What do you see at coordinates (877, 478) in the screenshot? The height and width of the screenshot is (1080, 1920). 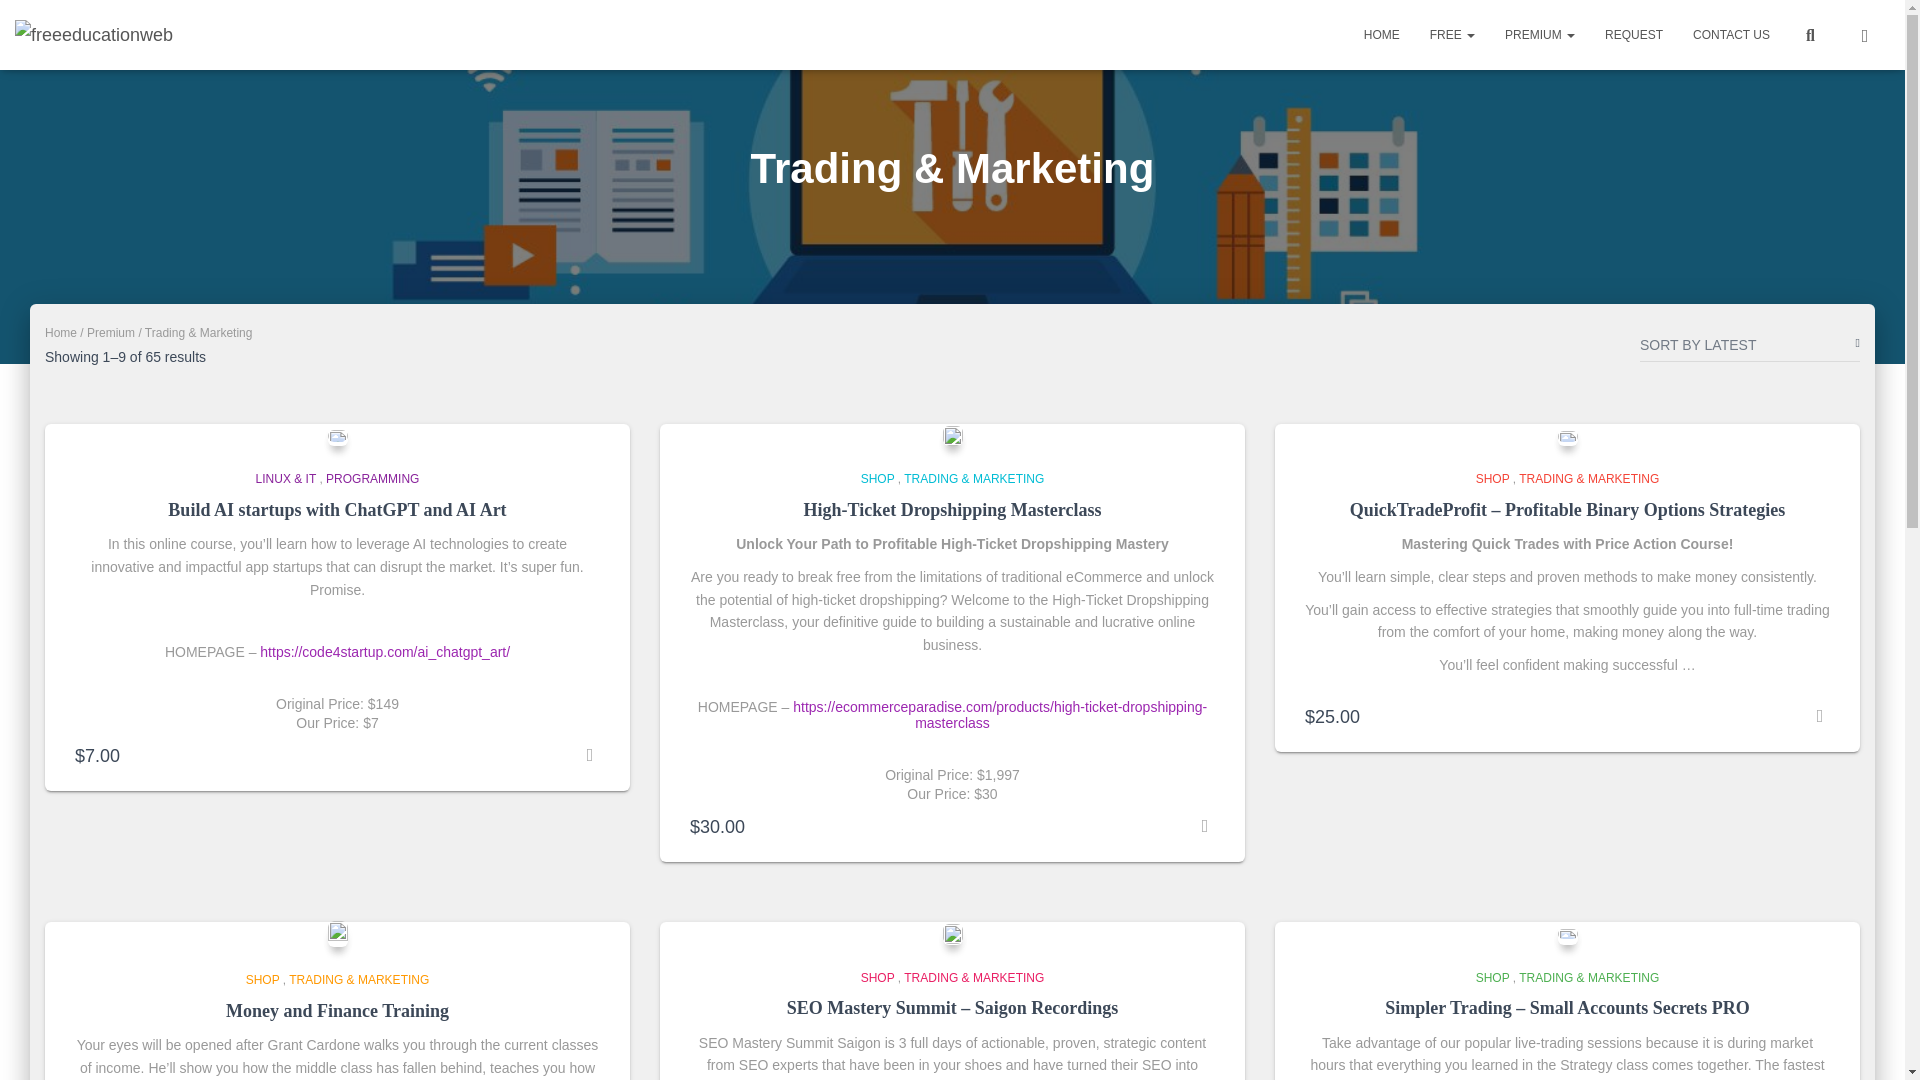 I see `SHOP` at bounding box center [877, 478].